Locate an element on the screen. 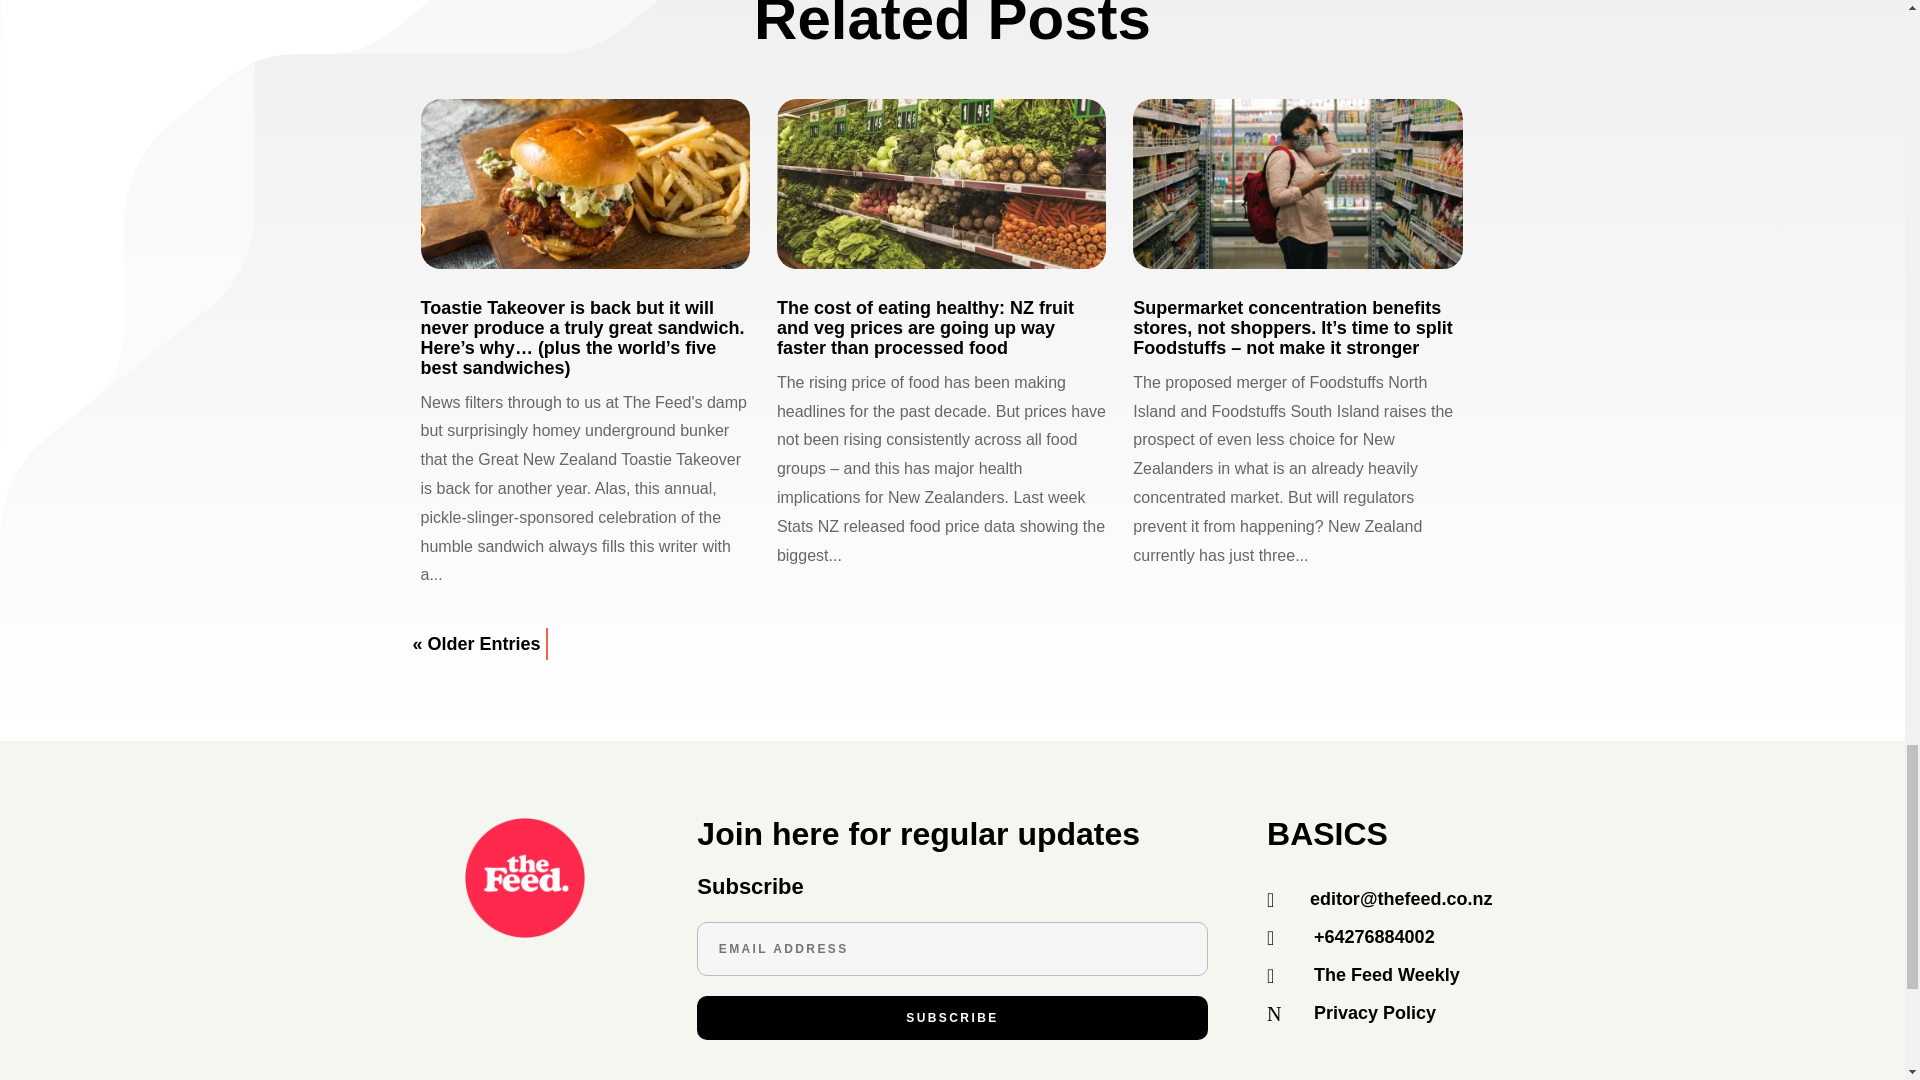 Image resolution: width=1920 pixels, height=1080 pixels. Subscribe is located at coordinates (952, 1018).